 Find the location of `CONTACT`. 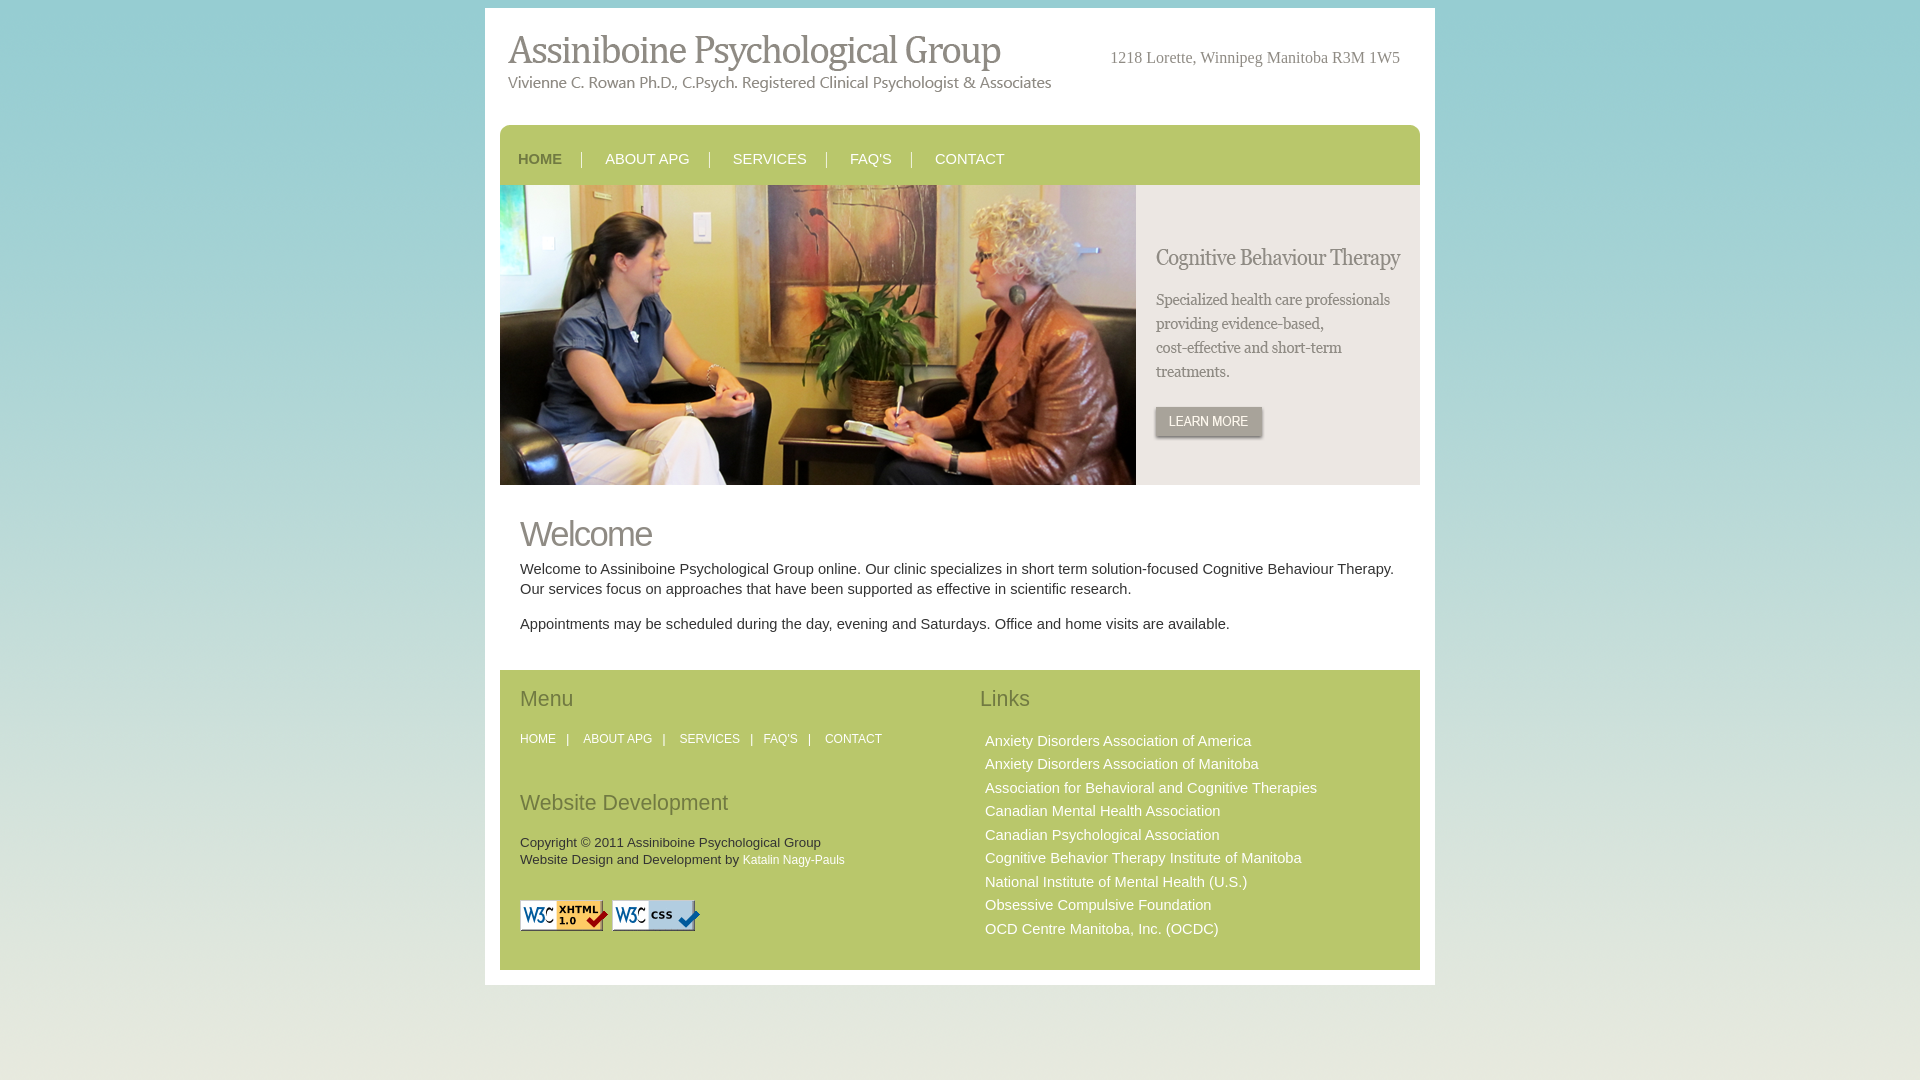

CONTACT is located at coordinates (854, 739).